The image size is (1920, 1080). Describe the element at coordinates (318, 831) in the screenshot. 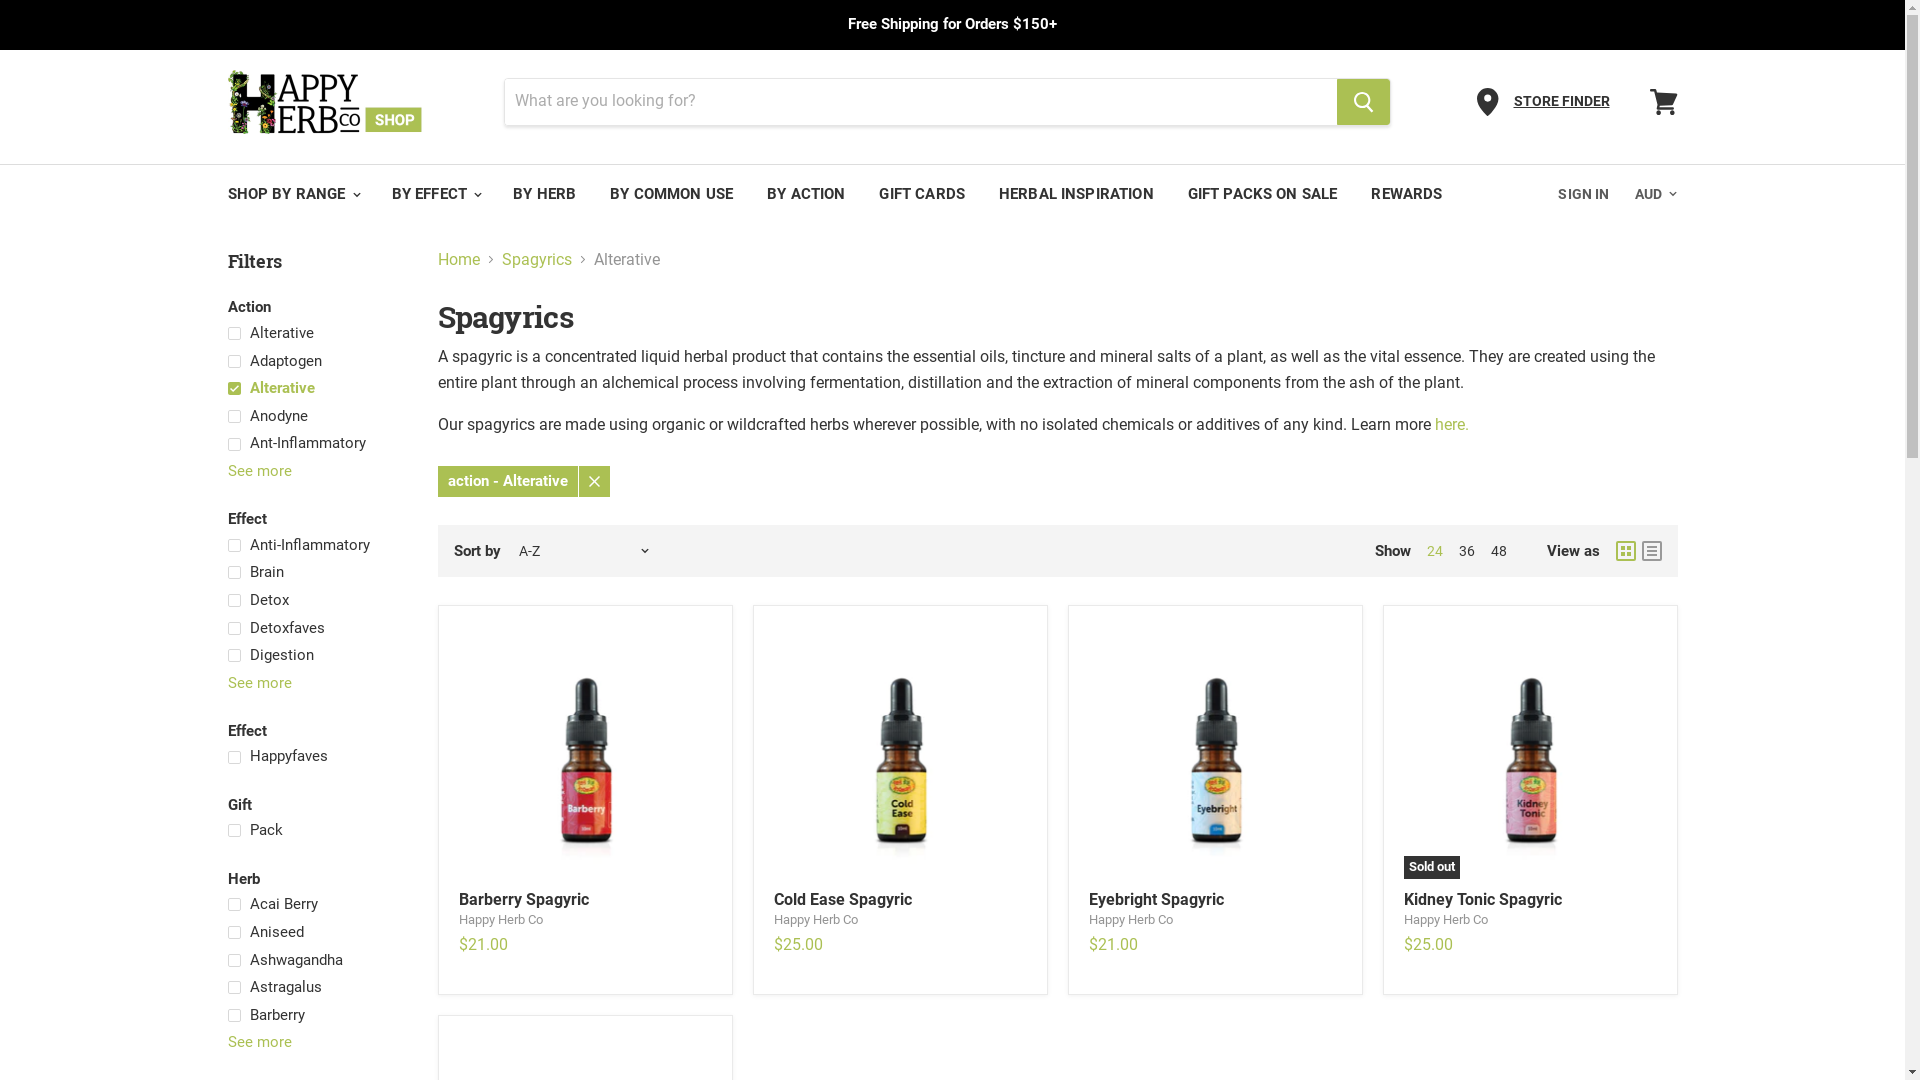

I see `Pack` at that location.